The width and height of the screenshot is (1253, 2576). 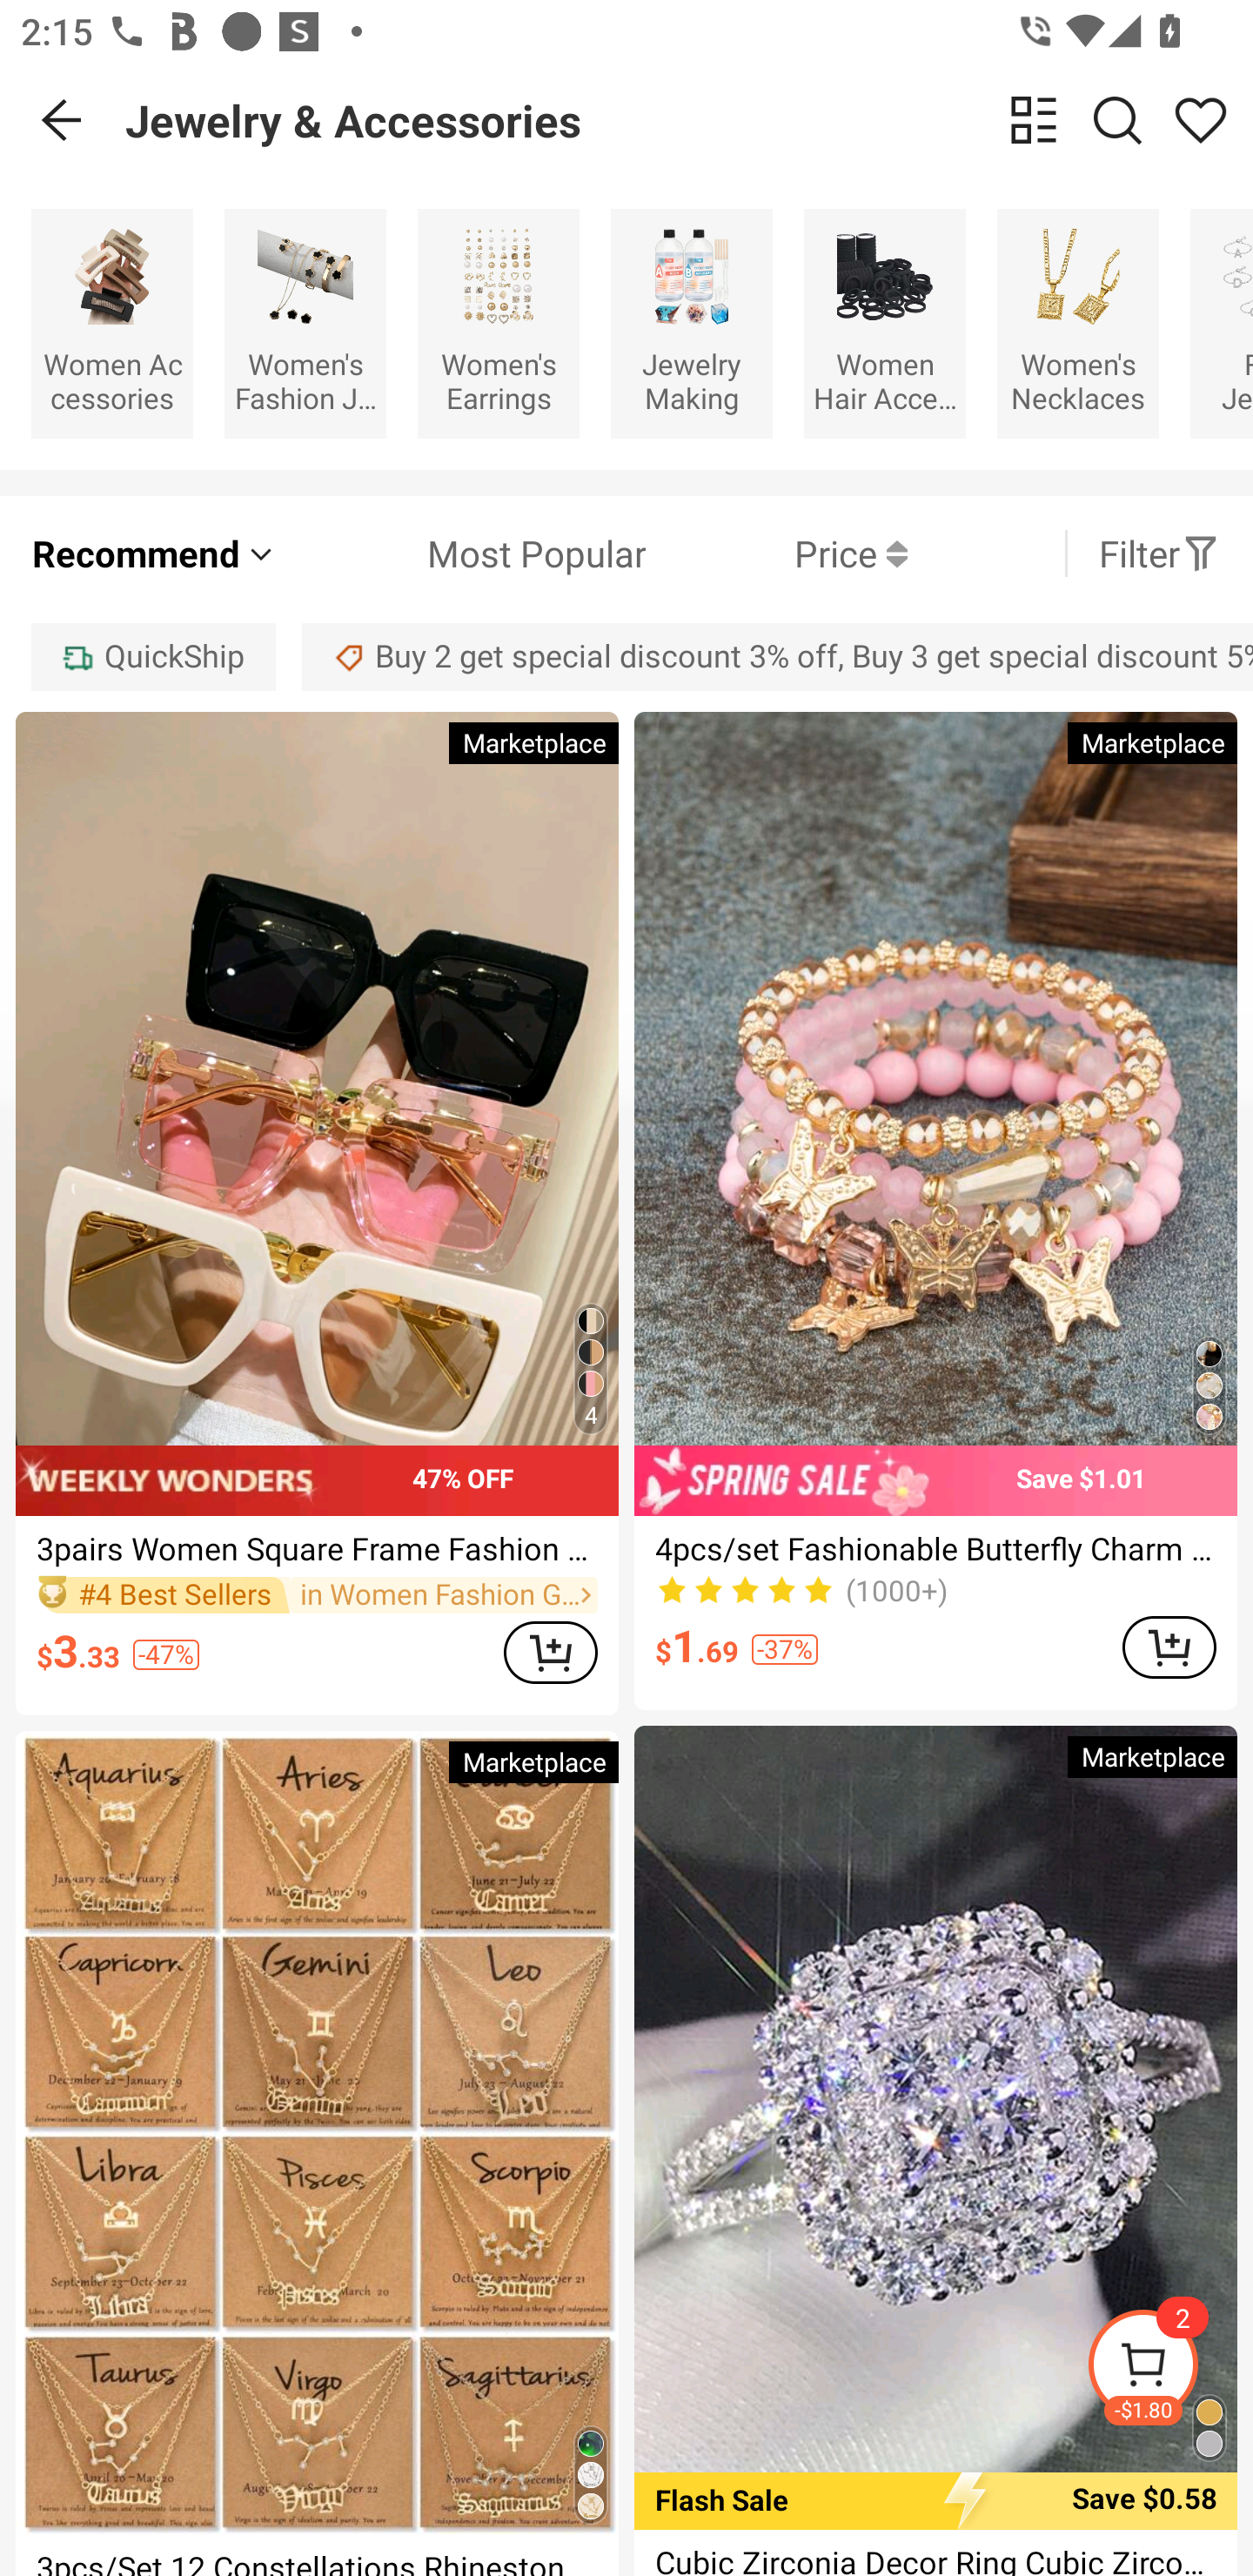 I want to click on Jewelry & Accessories change view Search Share, so click(x=689, y=120).